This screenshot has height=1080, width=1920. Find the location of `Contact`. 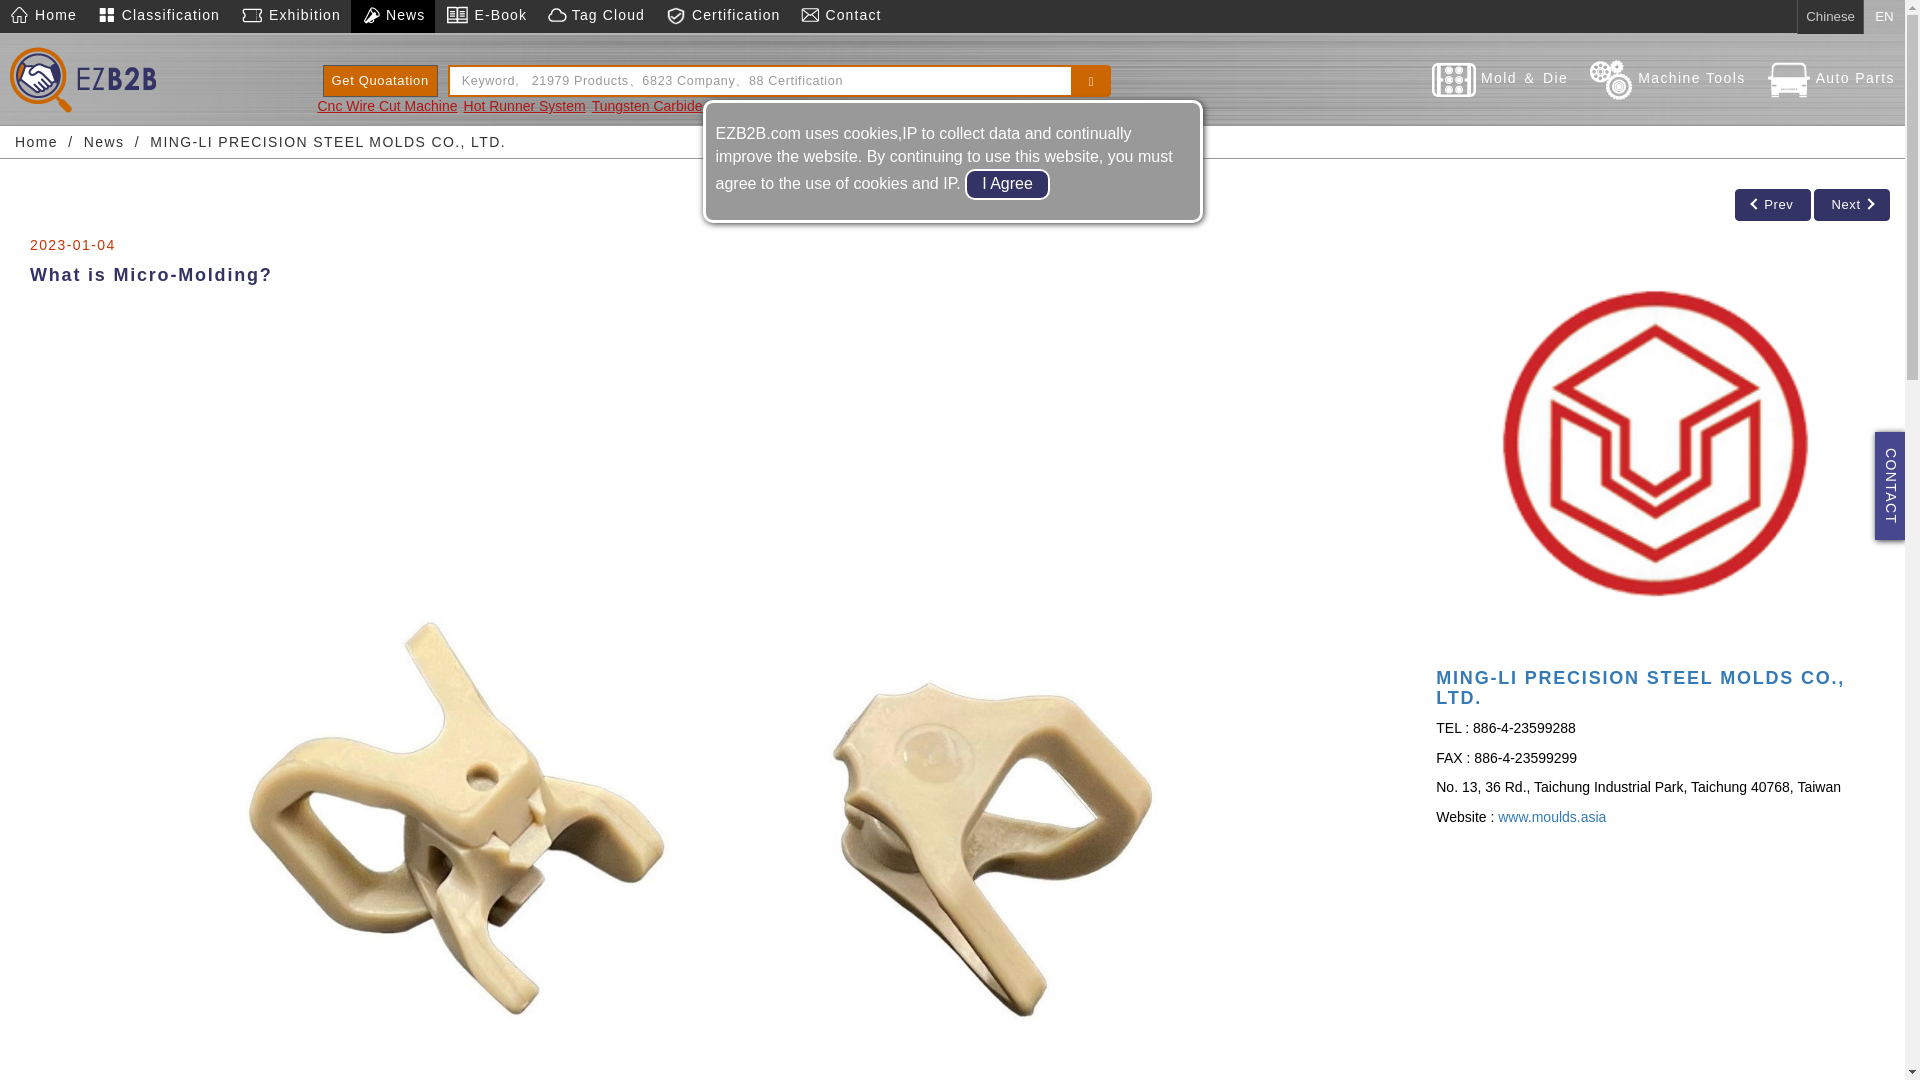

Contact is located at coordinates (840, 16).